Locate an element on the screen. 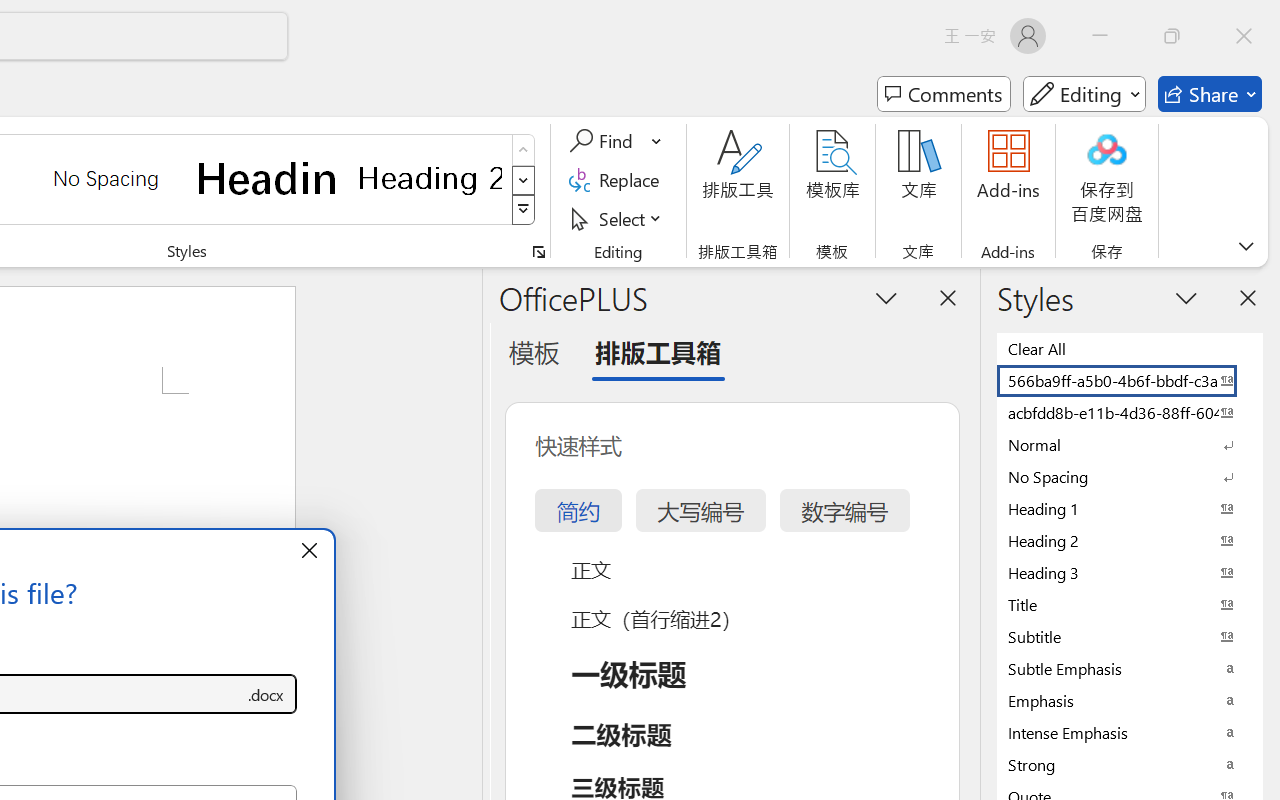 Image resolution: width=1280 pixels, height=800 pixels. Ribbon Display Options is located at coordinates (1246, 246).